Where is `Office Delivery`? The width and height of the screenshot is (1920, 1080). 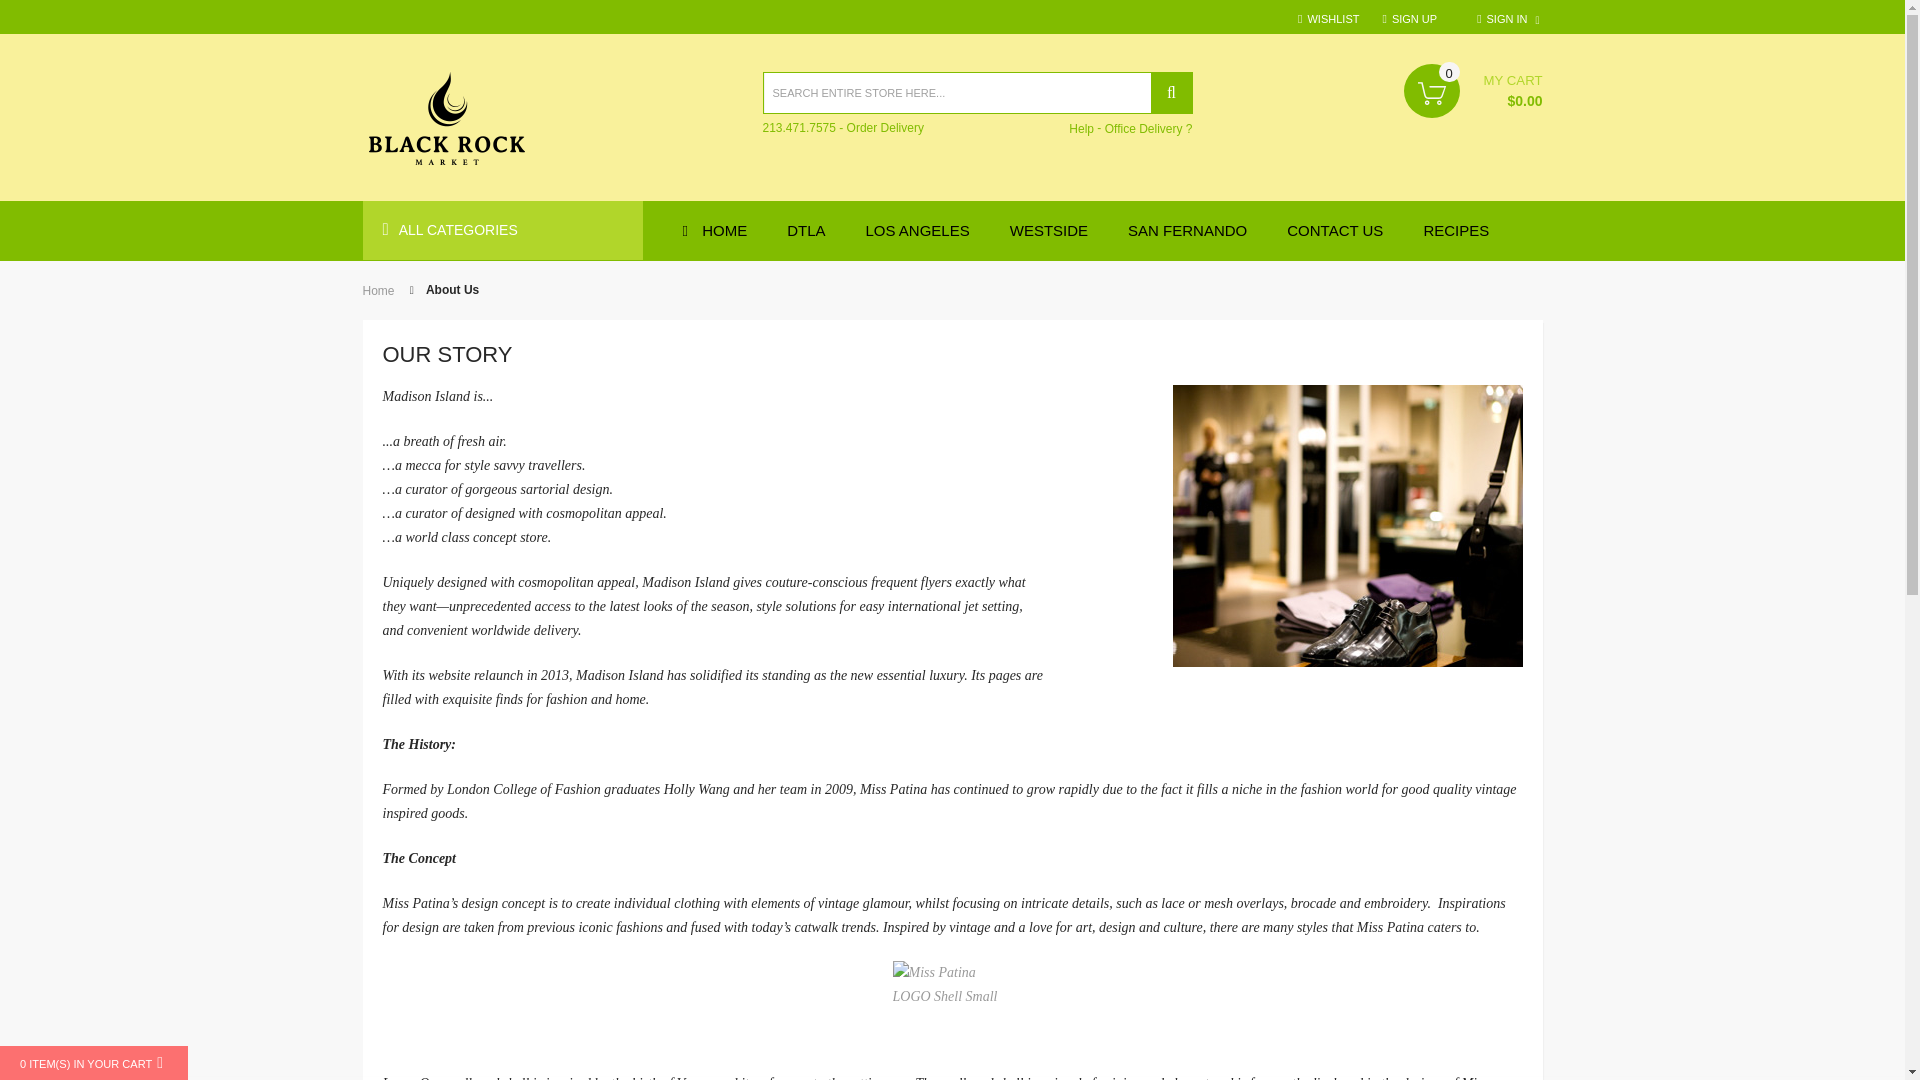
Office Delivery is located at coordinates (1148, 128).